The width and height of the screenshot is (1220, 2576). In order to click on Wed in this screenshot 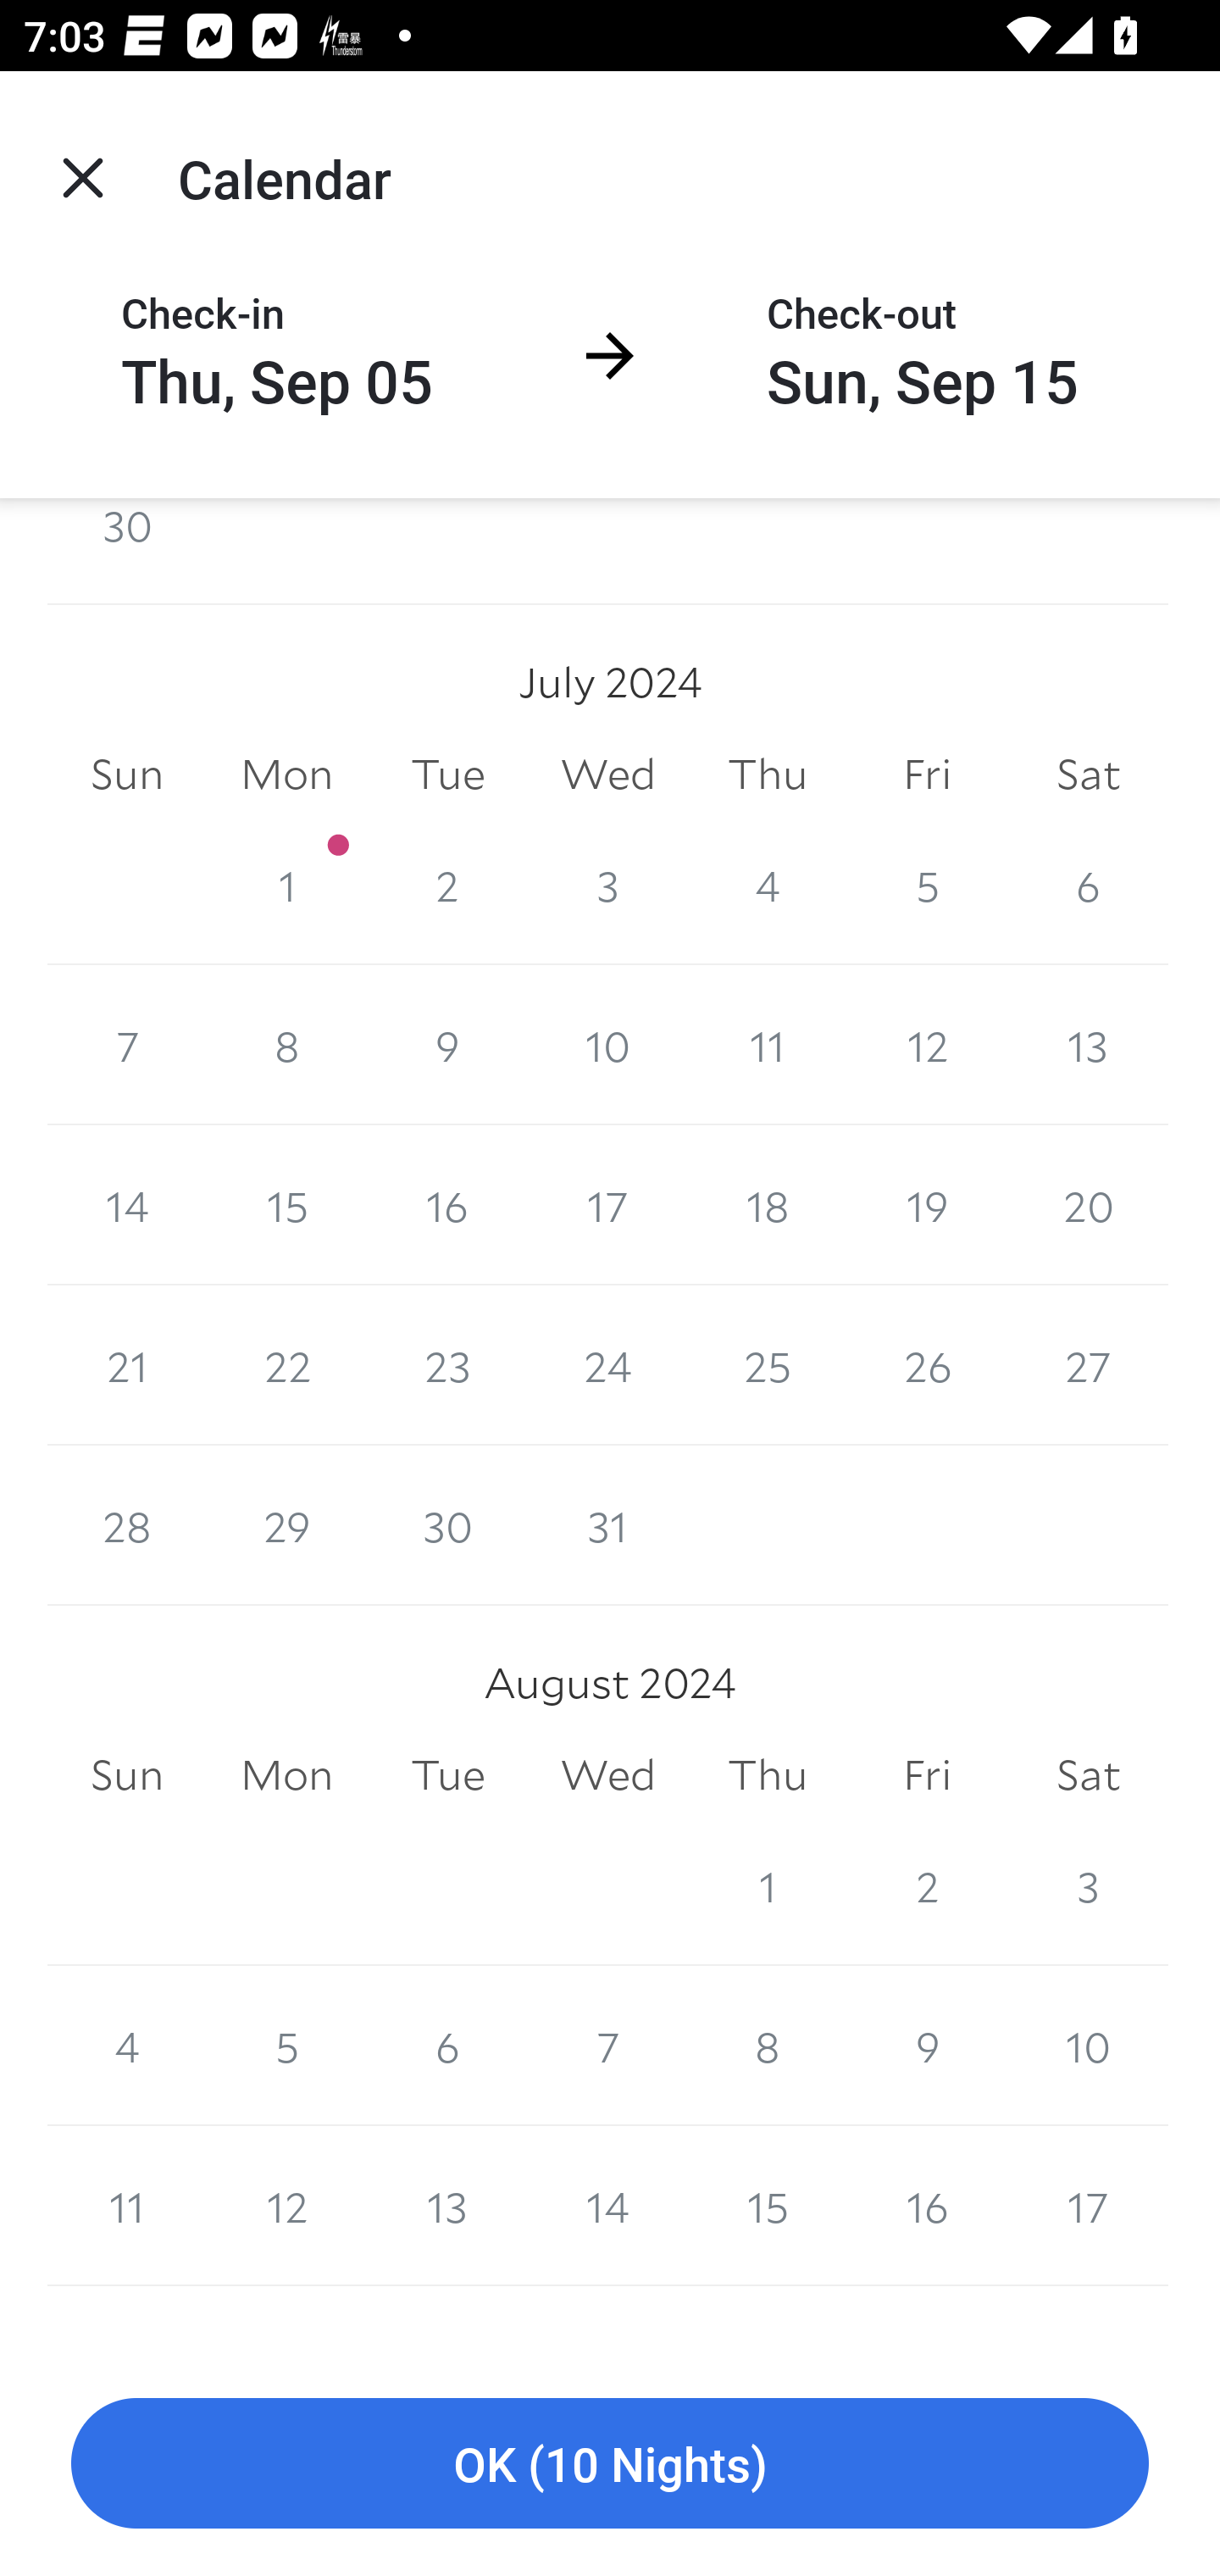, I will do `click(608, 774)`.